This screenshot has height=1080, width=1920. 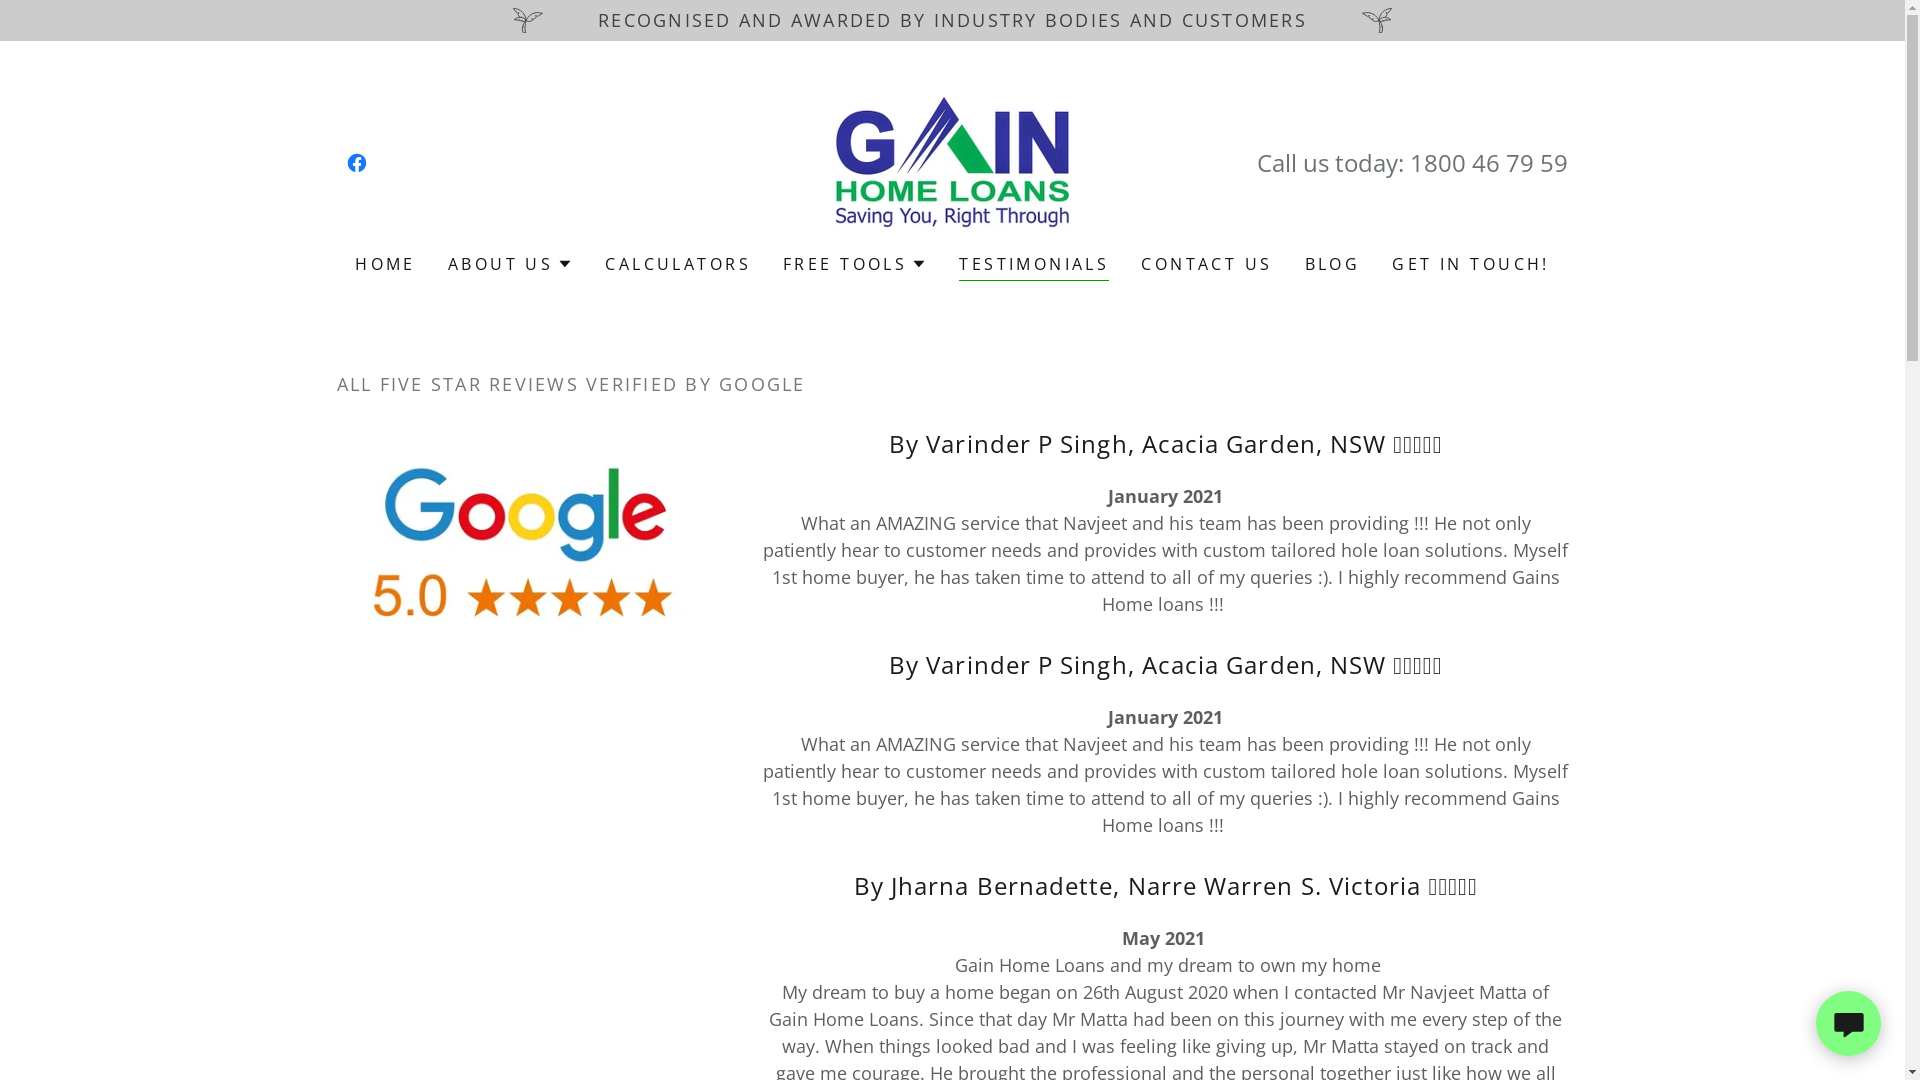 I want to click on BLOG, so click(x=1333, y=264).